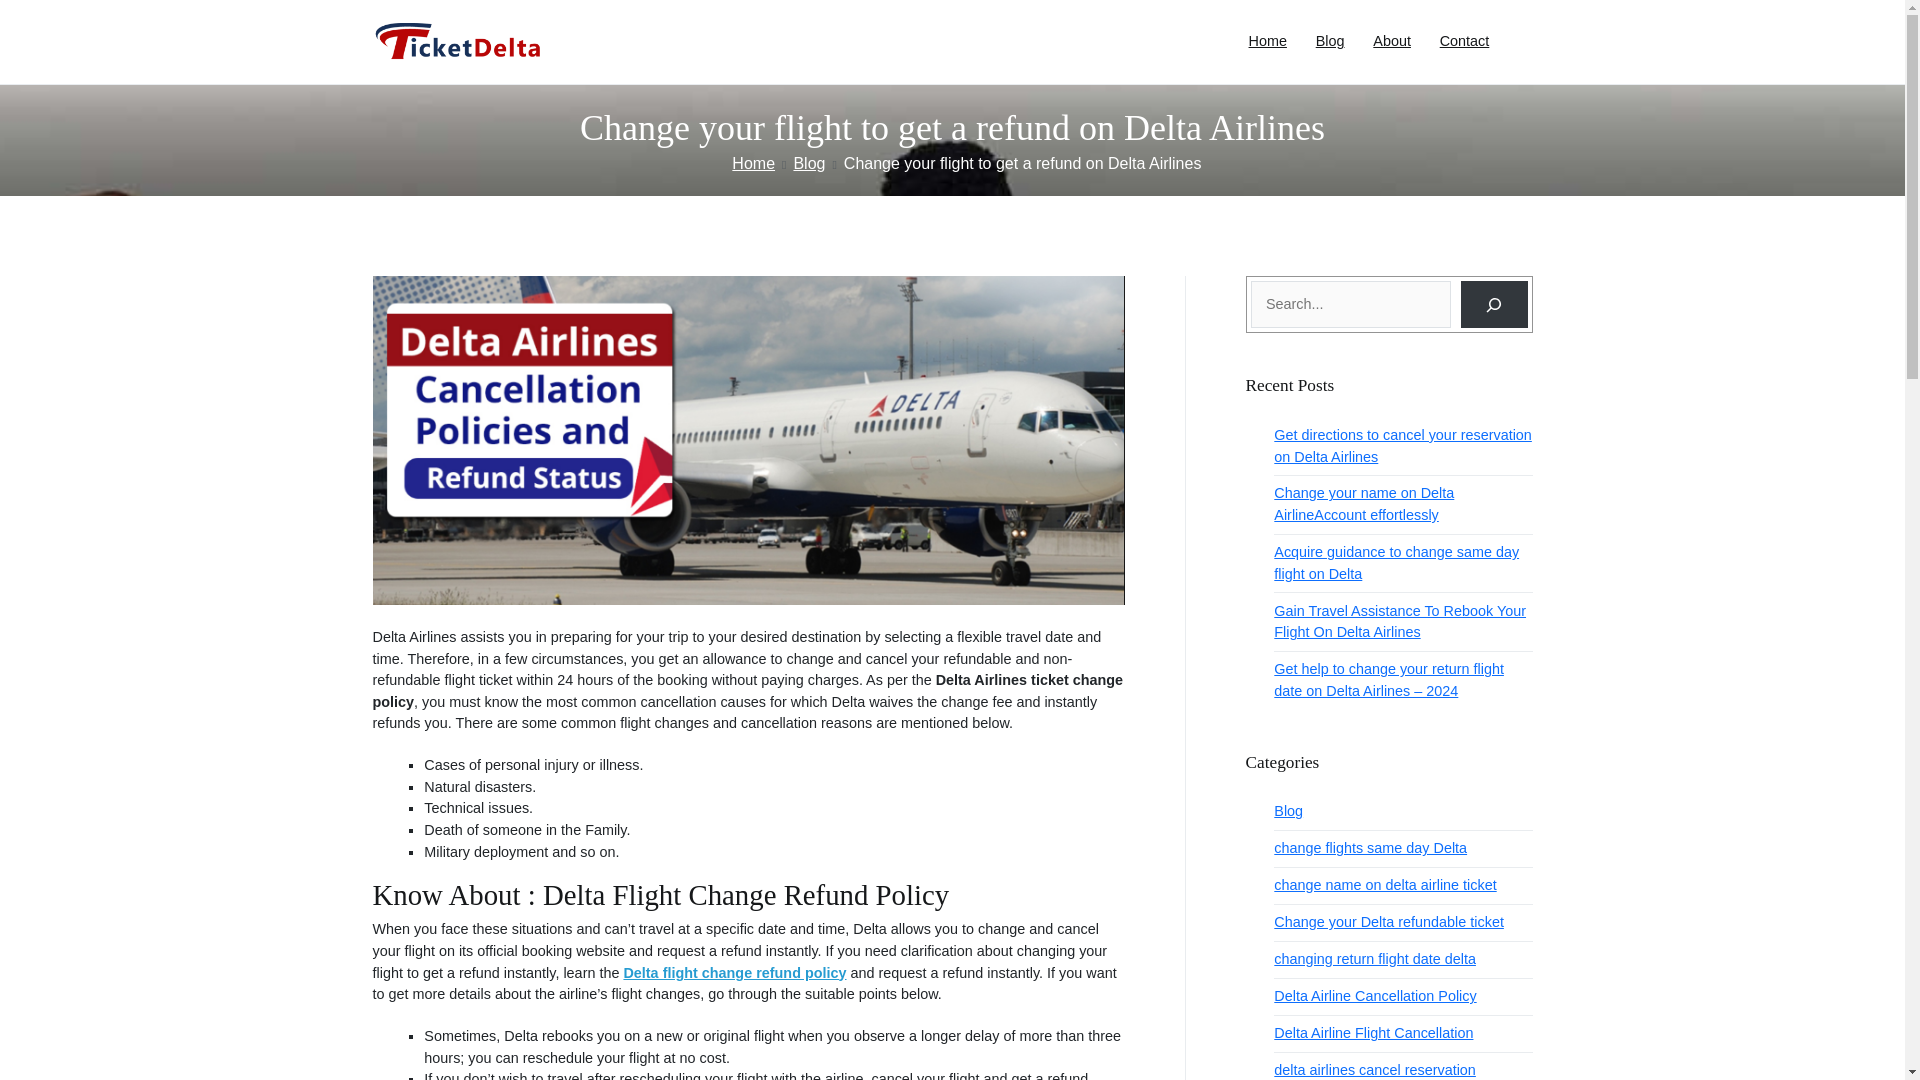 This screenshot has height=1080, width=1920. Describe the element at coordinates (1384, 886) in the screenshot. I see `change name on delta airline ticket` at that location.